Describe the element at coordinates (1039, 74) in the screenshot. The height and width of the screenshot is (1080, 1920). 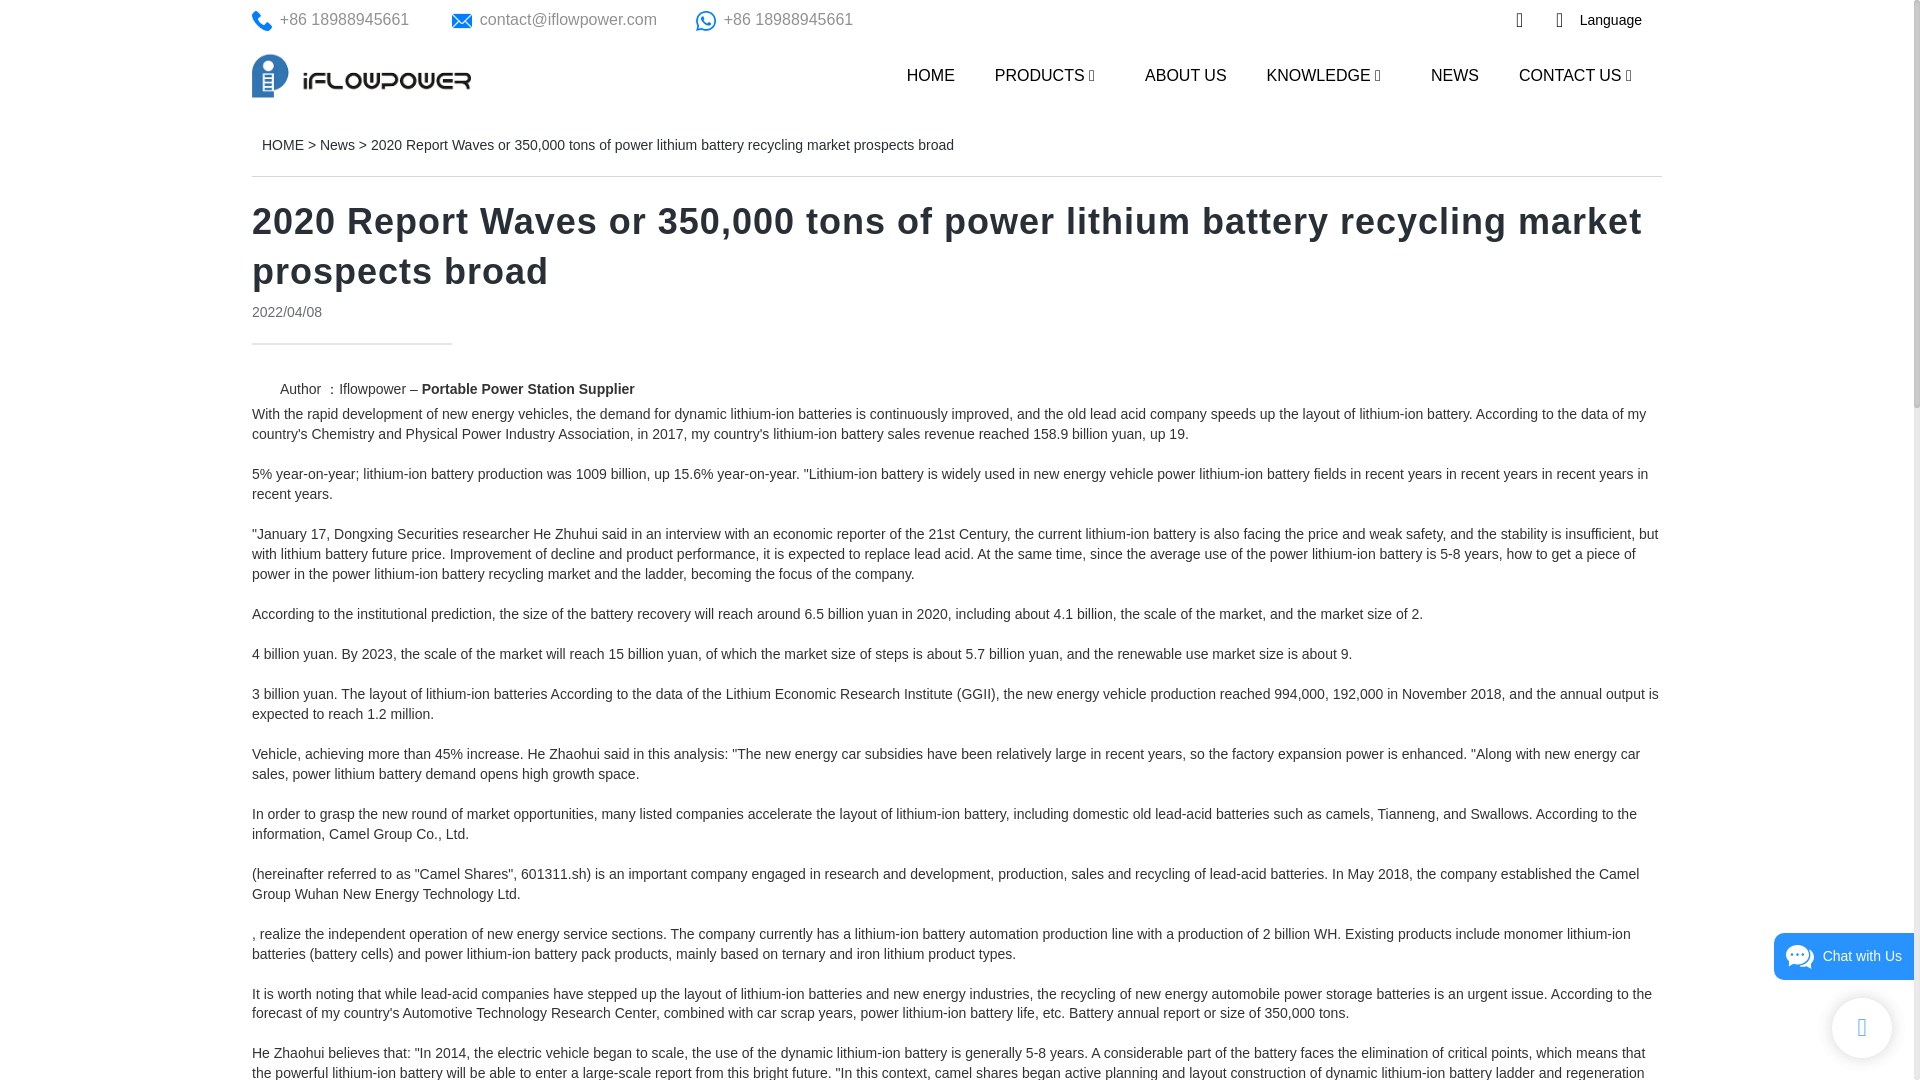
I see `PRODUCTS` at that location.